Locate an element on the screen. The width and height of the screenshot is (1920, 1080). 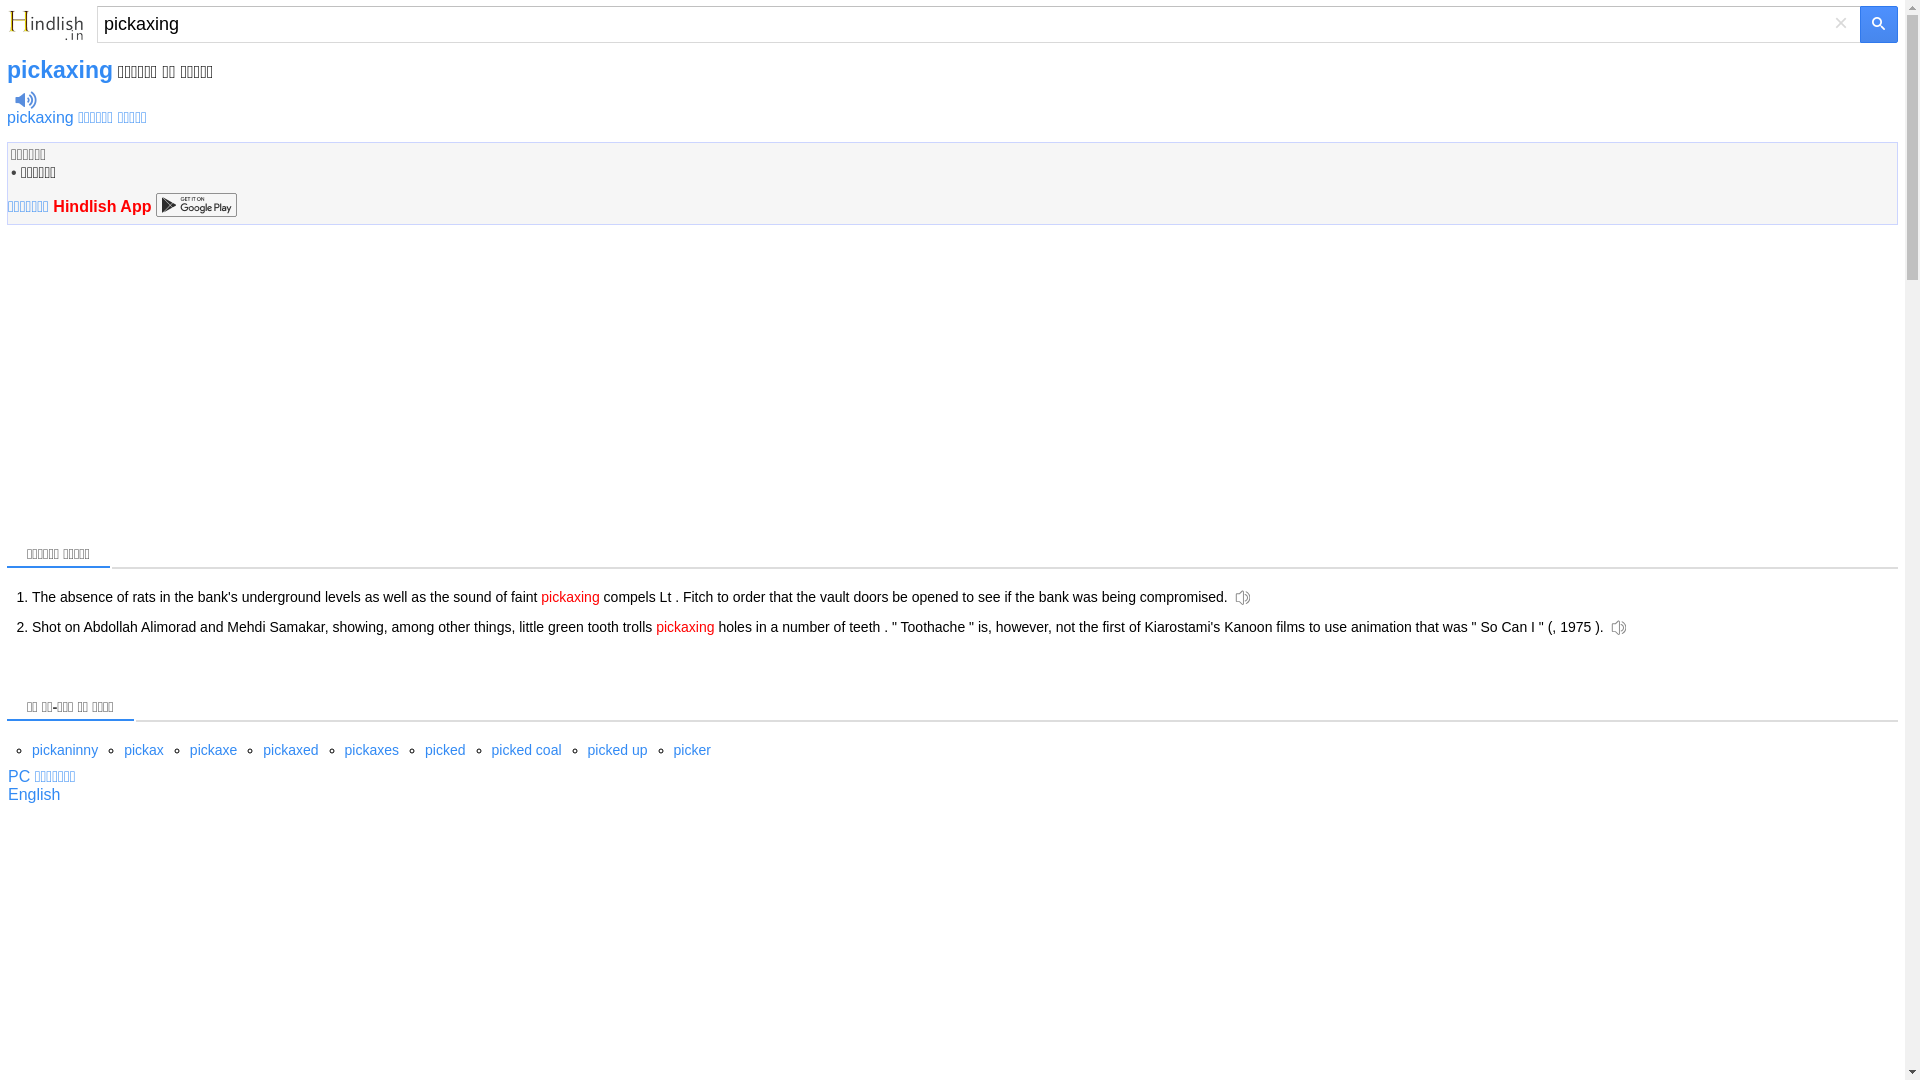
pickaxe is located at coordinates (213, 750).